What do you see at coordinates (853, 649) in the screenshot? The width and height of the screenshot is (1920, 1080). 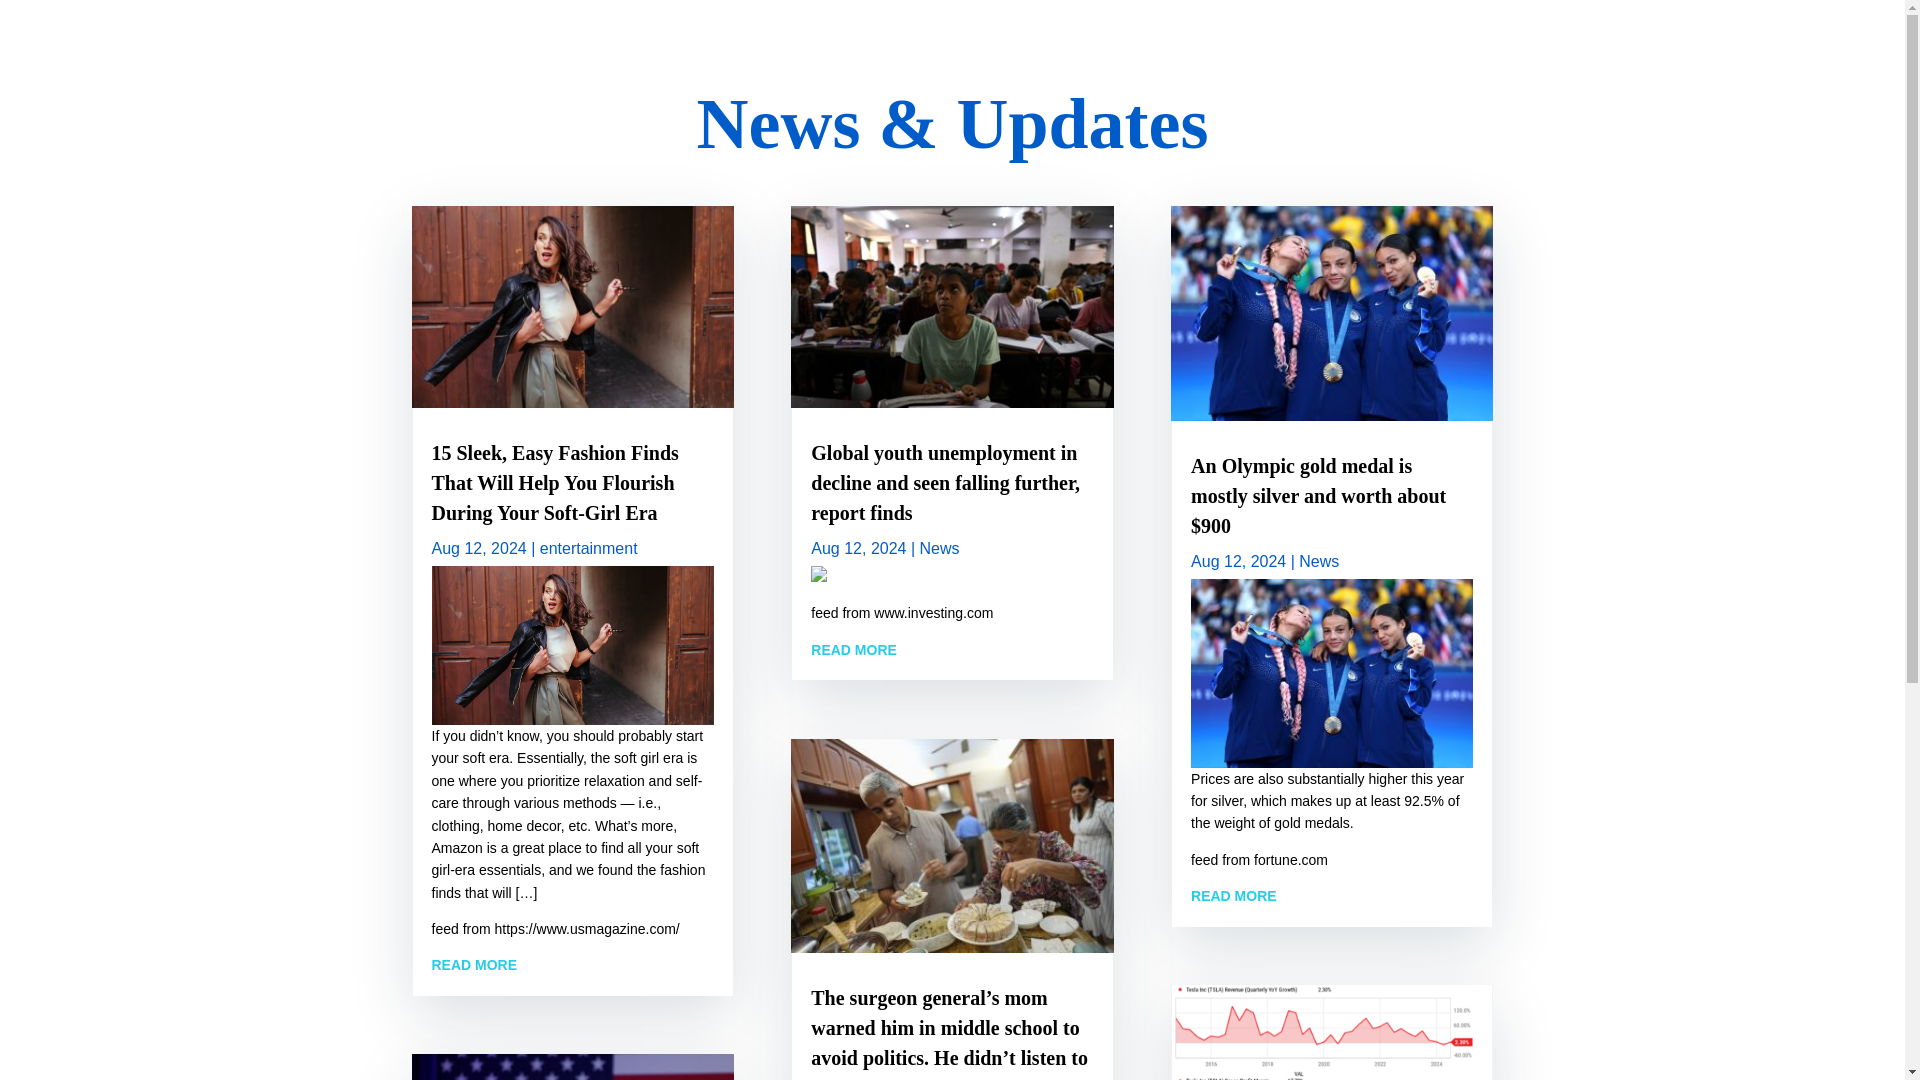 I see `READ MORE` at bounding box center [853, 649].